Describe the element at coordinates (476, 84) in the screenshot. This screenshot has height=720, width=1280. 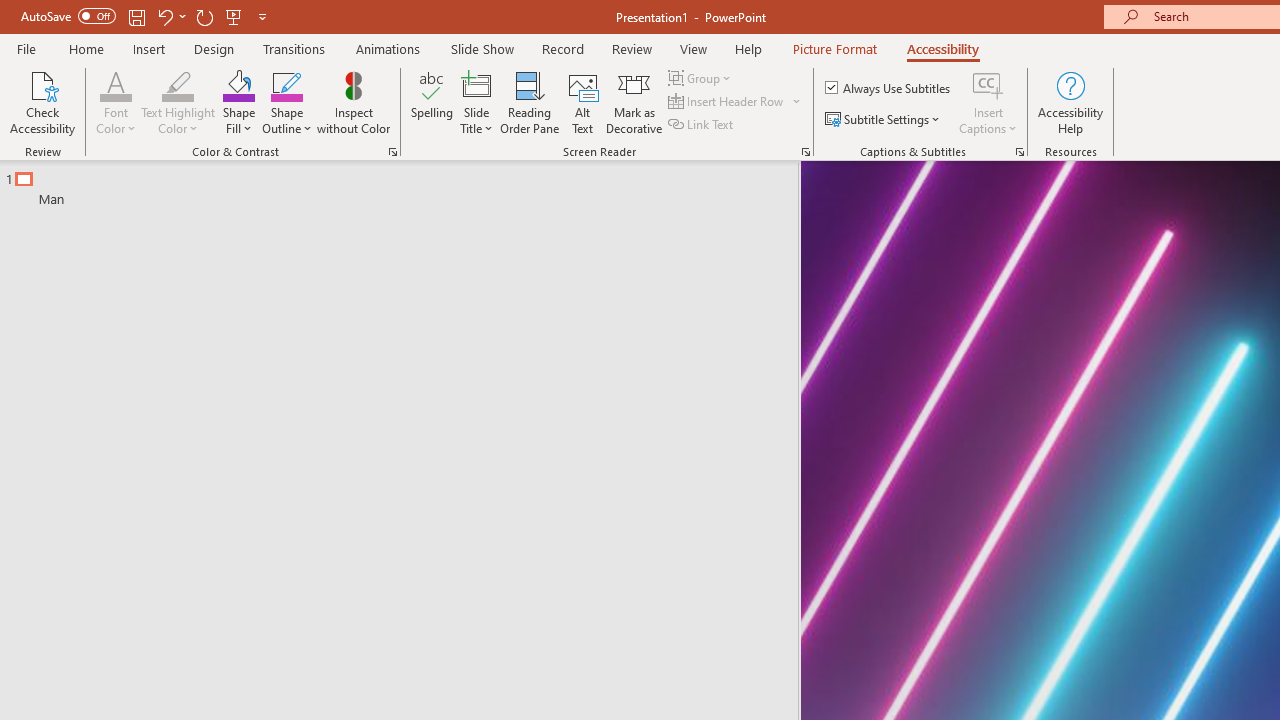
I see `Slide Title` at that location.